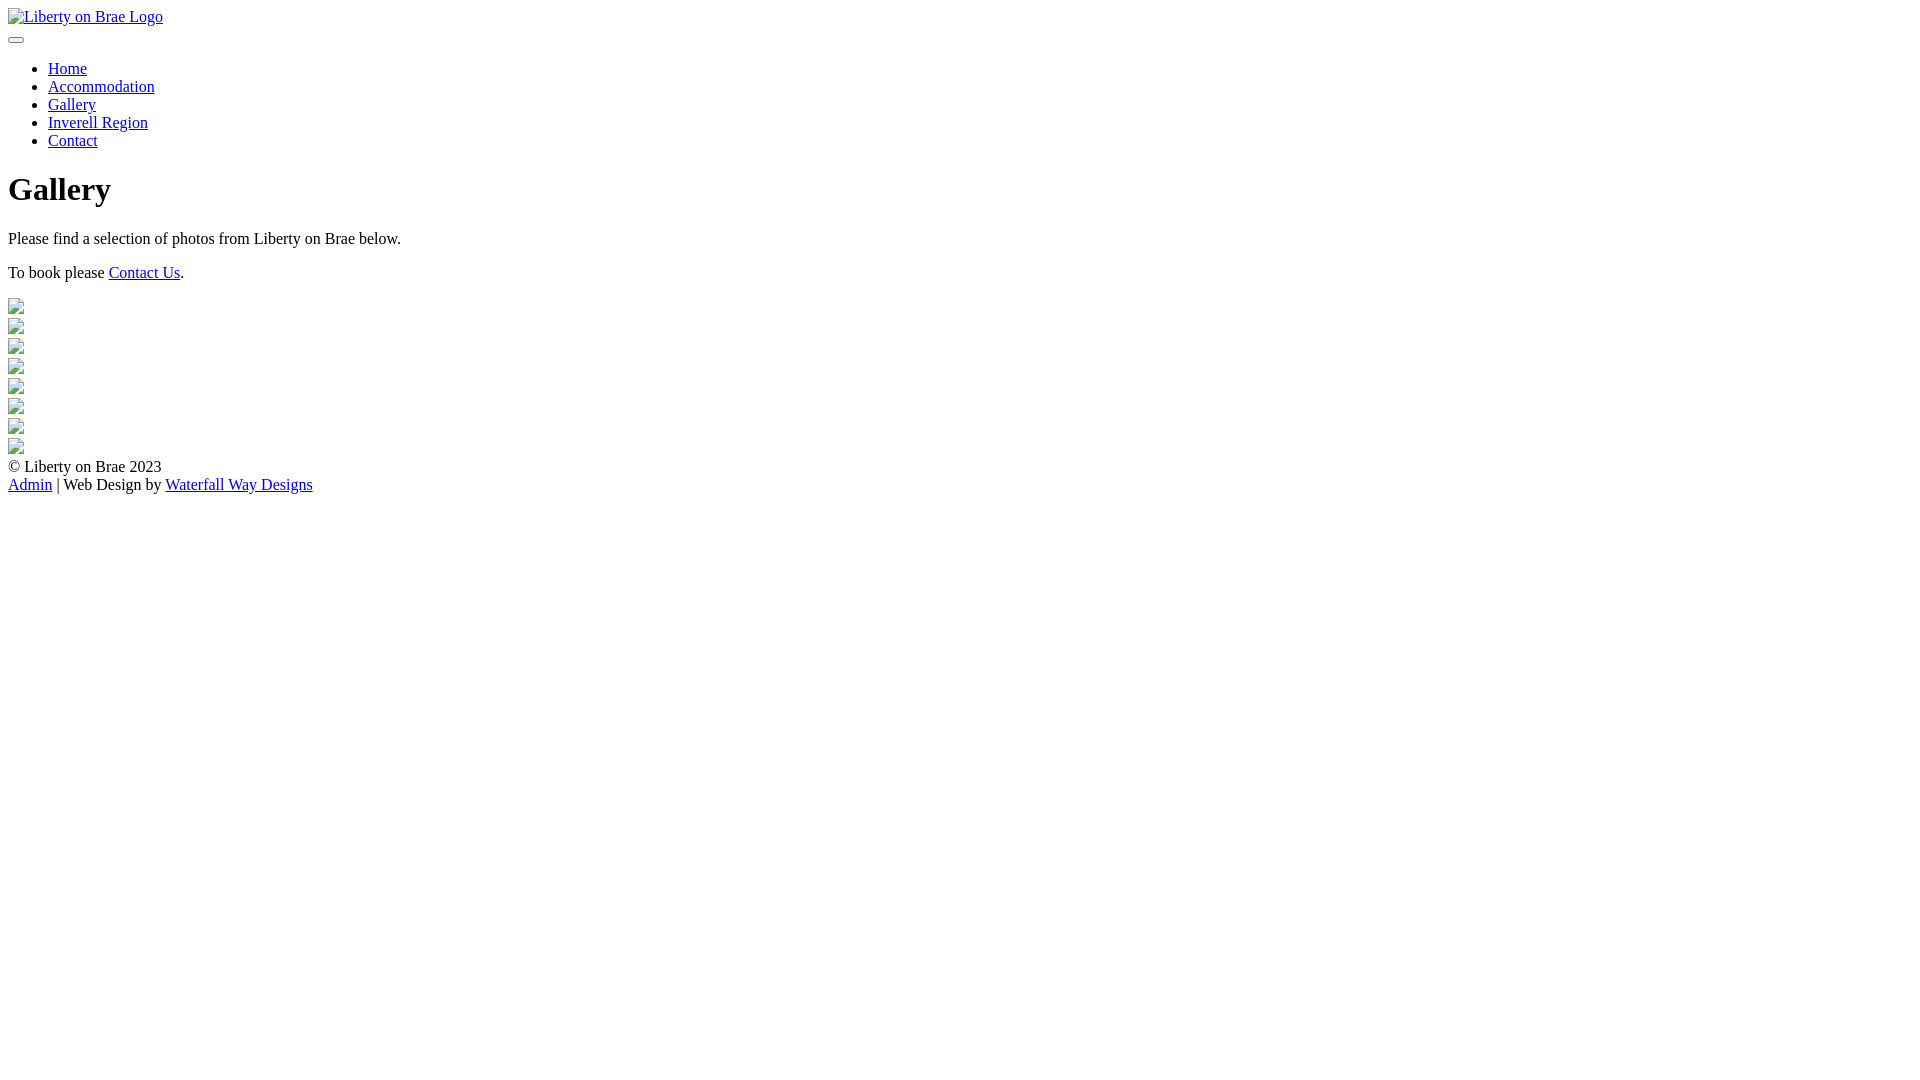 The width and height of the screenshot is (1920, 1080). I want to click on Home, so click(68, 68).